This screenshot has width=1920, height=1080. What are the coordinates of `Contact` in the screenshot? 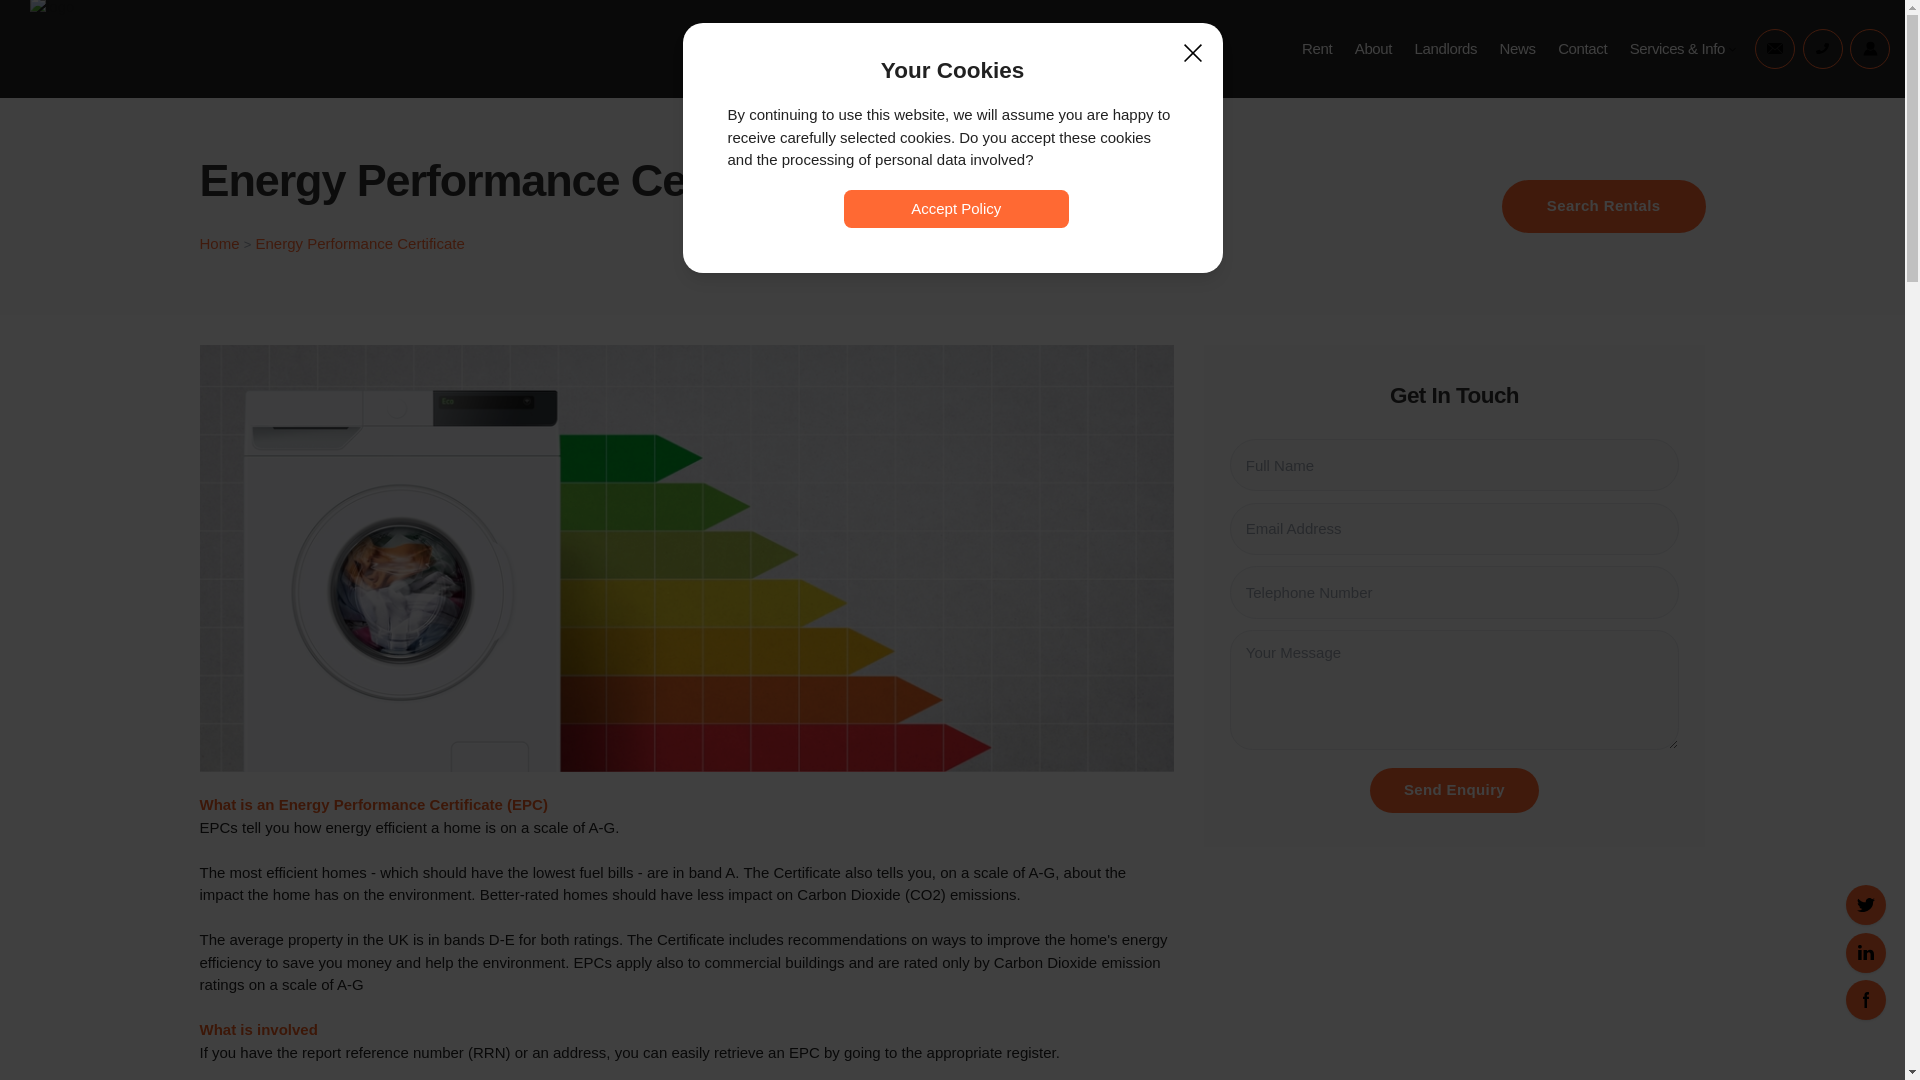 It's located at (1582, 48).